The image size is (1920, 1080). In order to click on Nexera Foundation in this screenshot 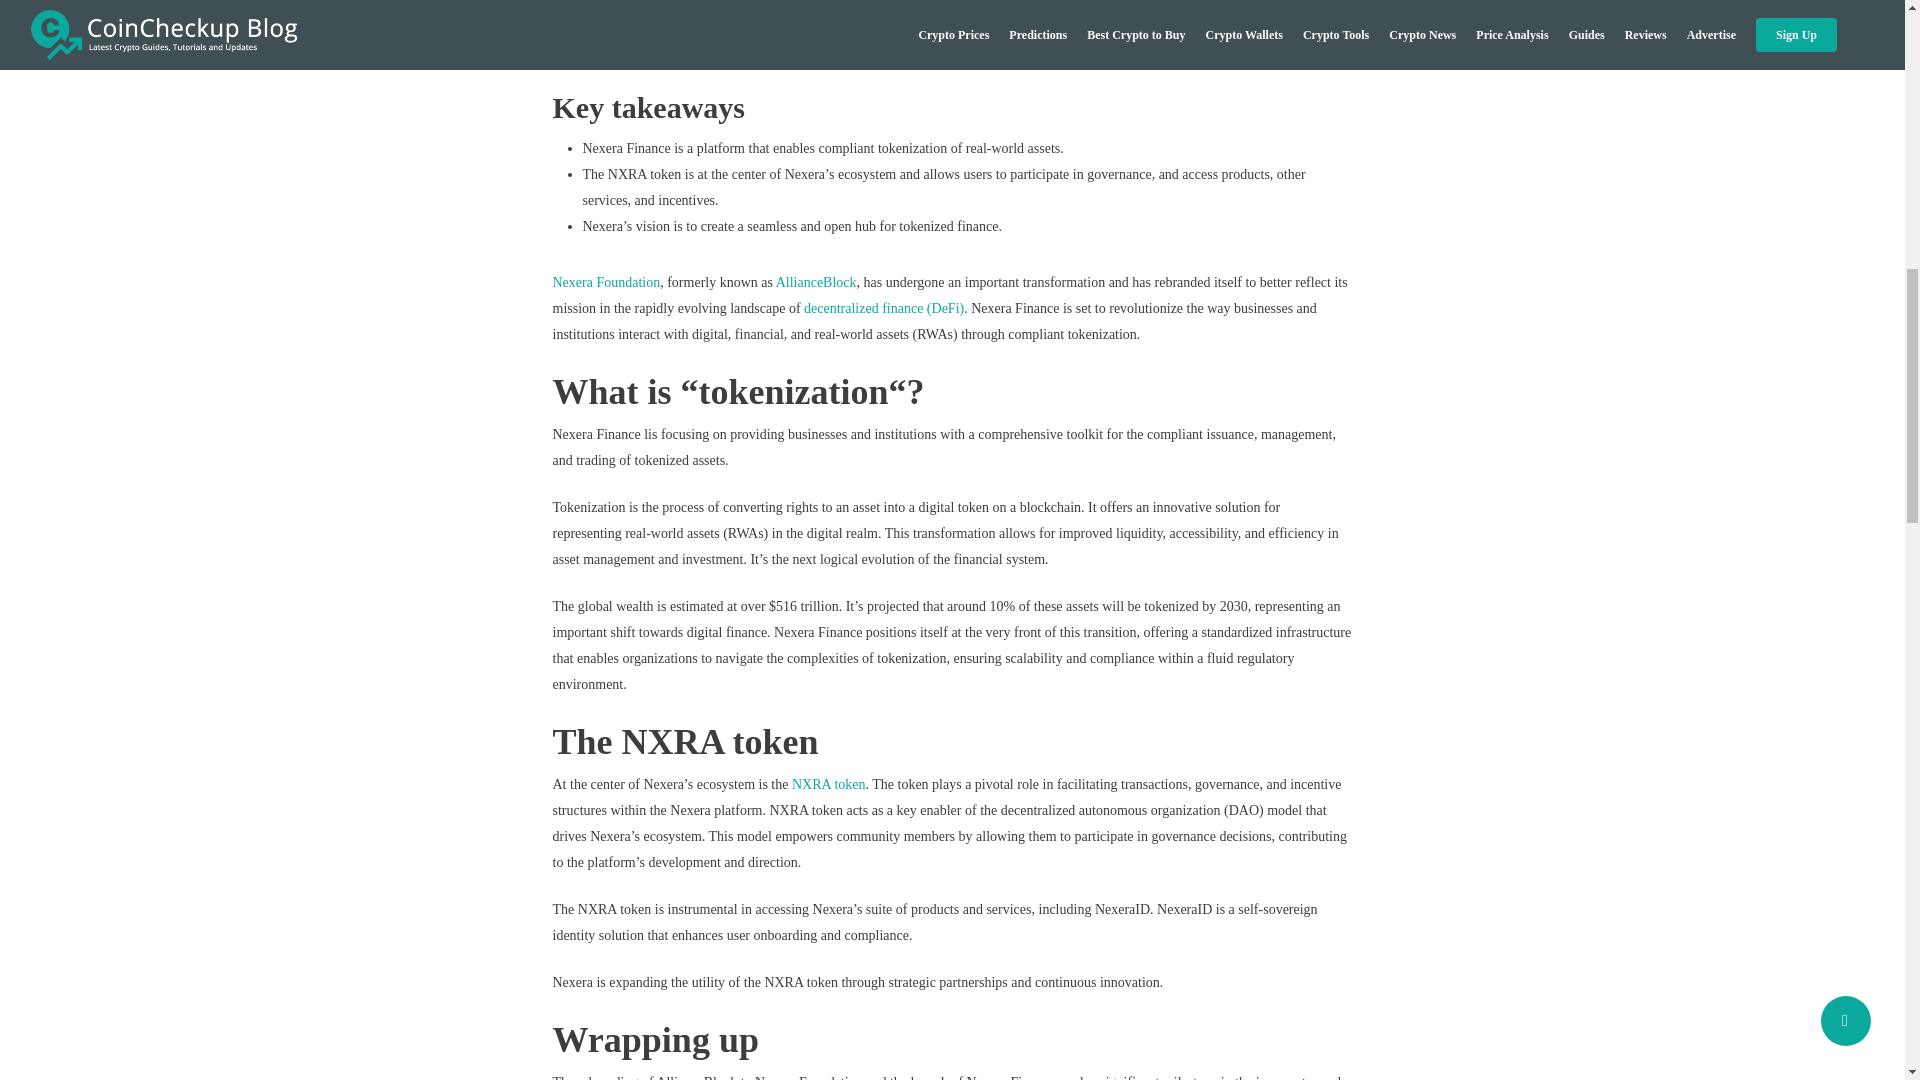, I will do `click(606, 282)`.